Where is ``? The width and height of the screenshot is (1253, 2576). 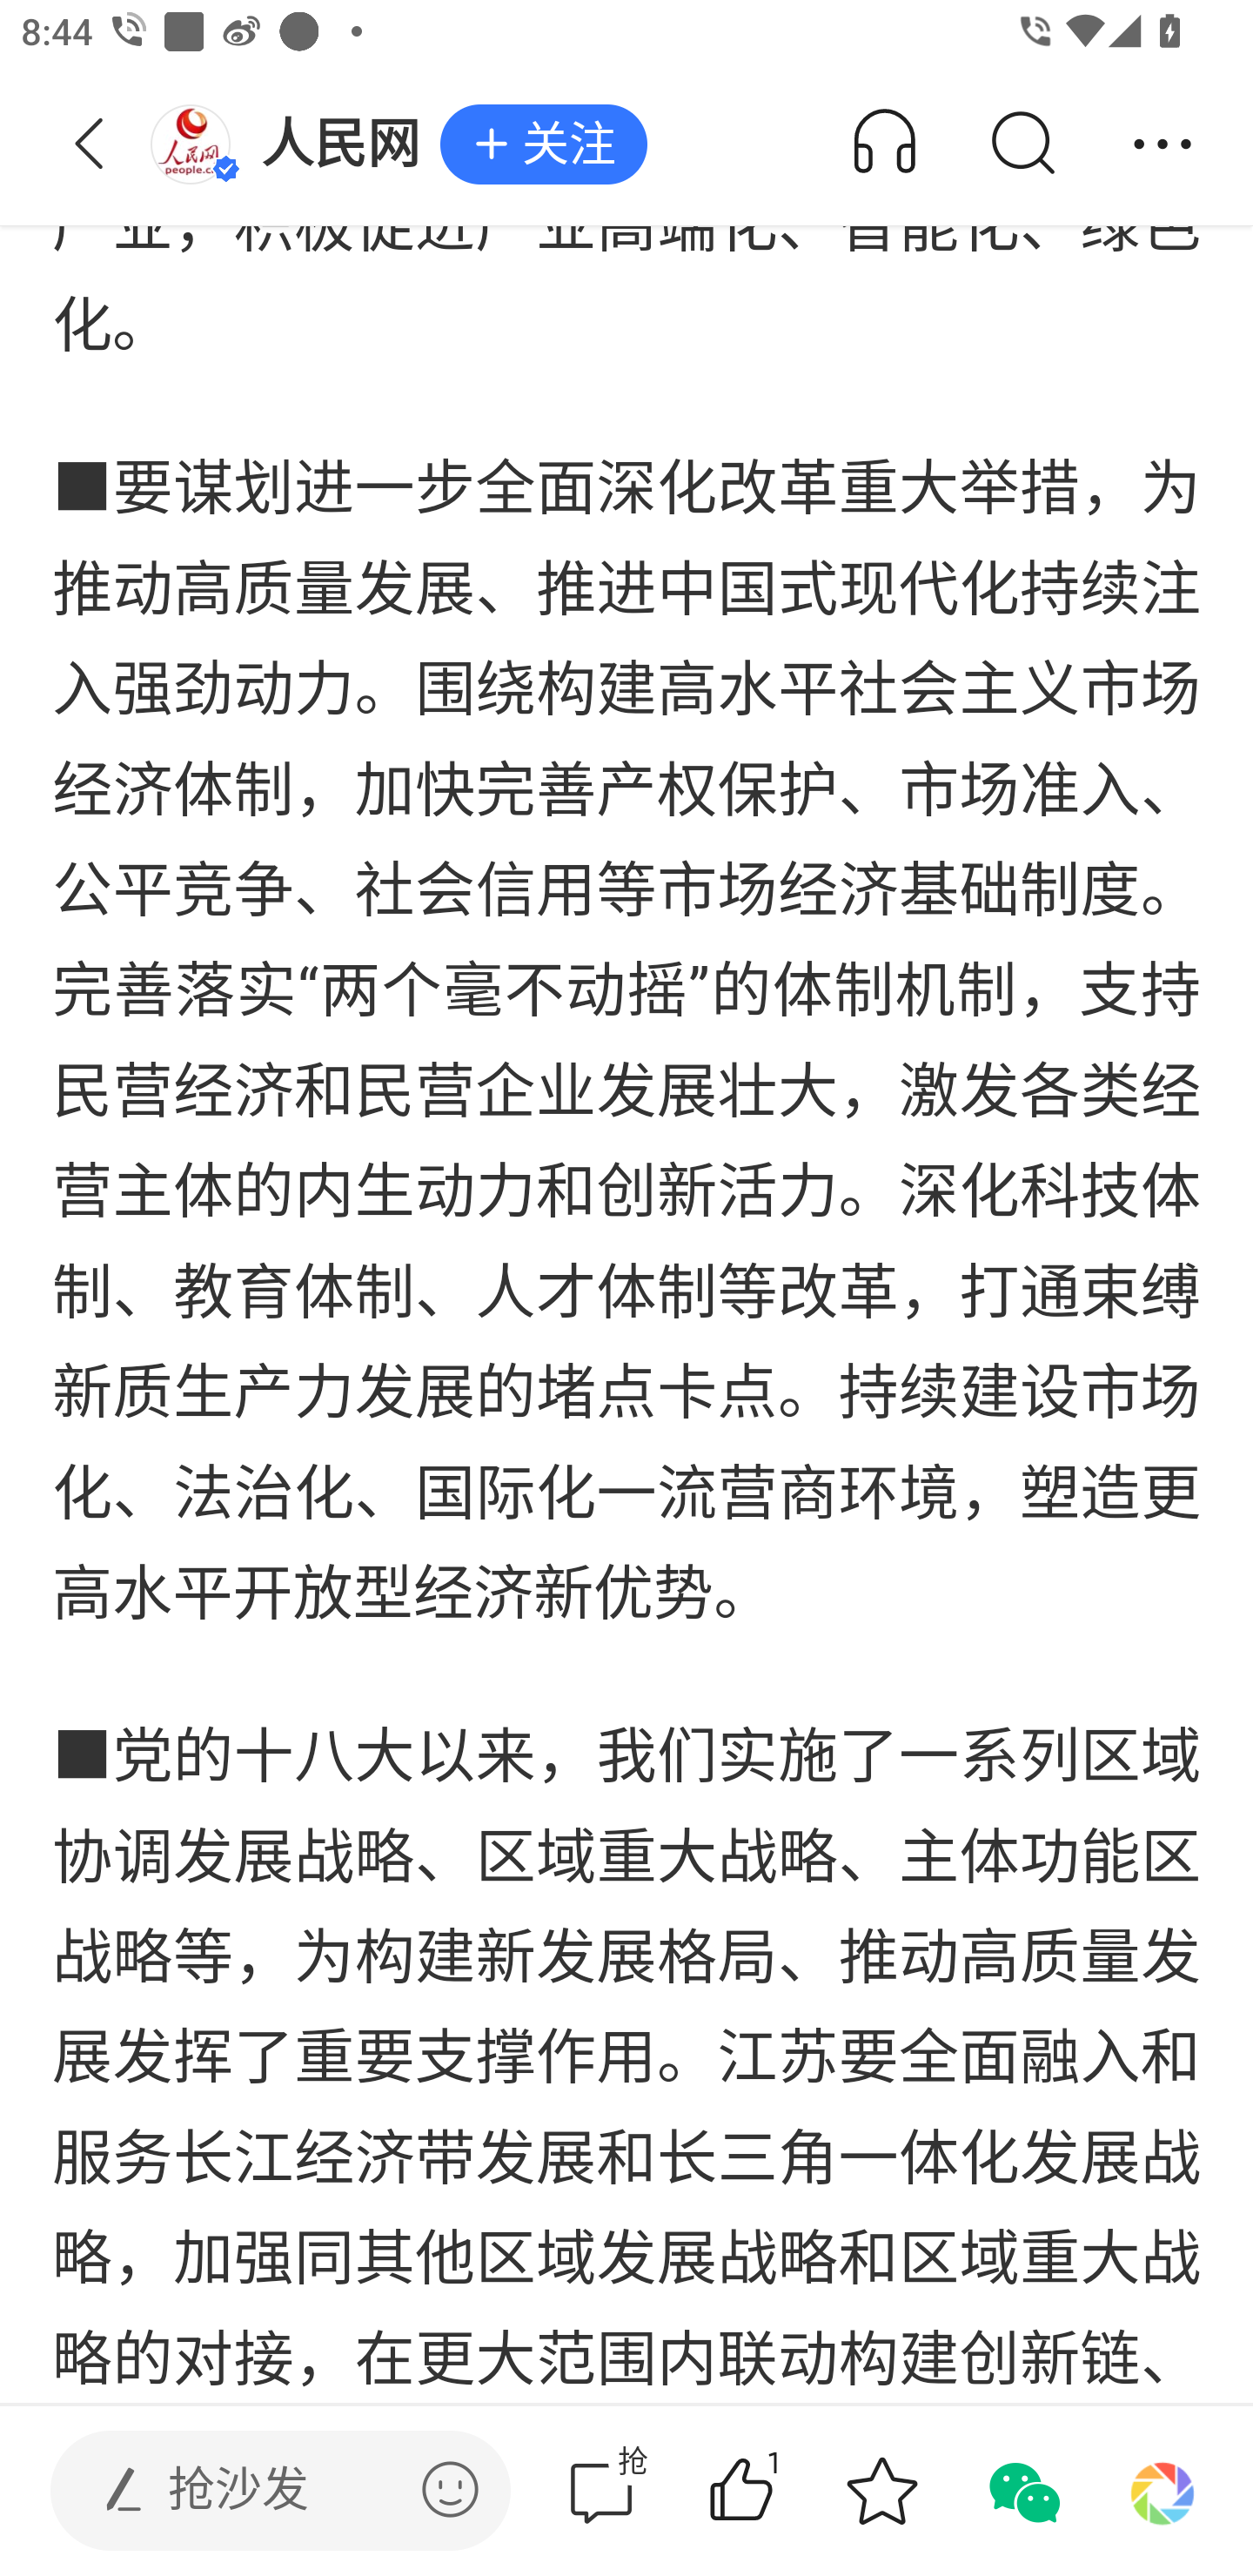
 is located at coordinates (450, 2489).